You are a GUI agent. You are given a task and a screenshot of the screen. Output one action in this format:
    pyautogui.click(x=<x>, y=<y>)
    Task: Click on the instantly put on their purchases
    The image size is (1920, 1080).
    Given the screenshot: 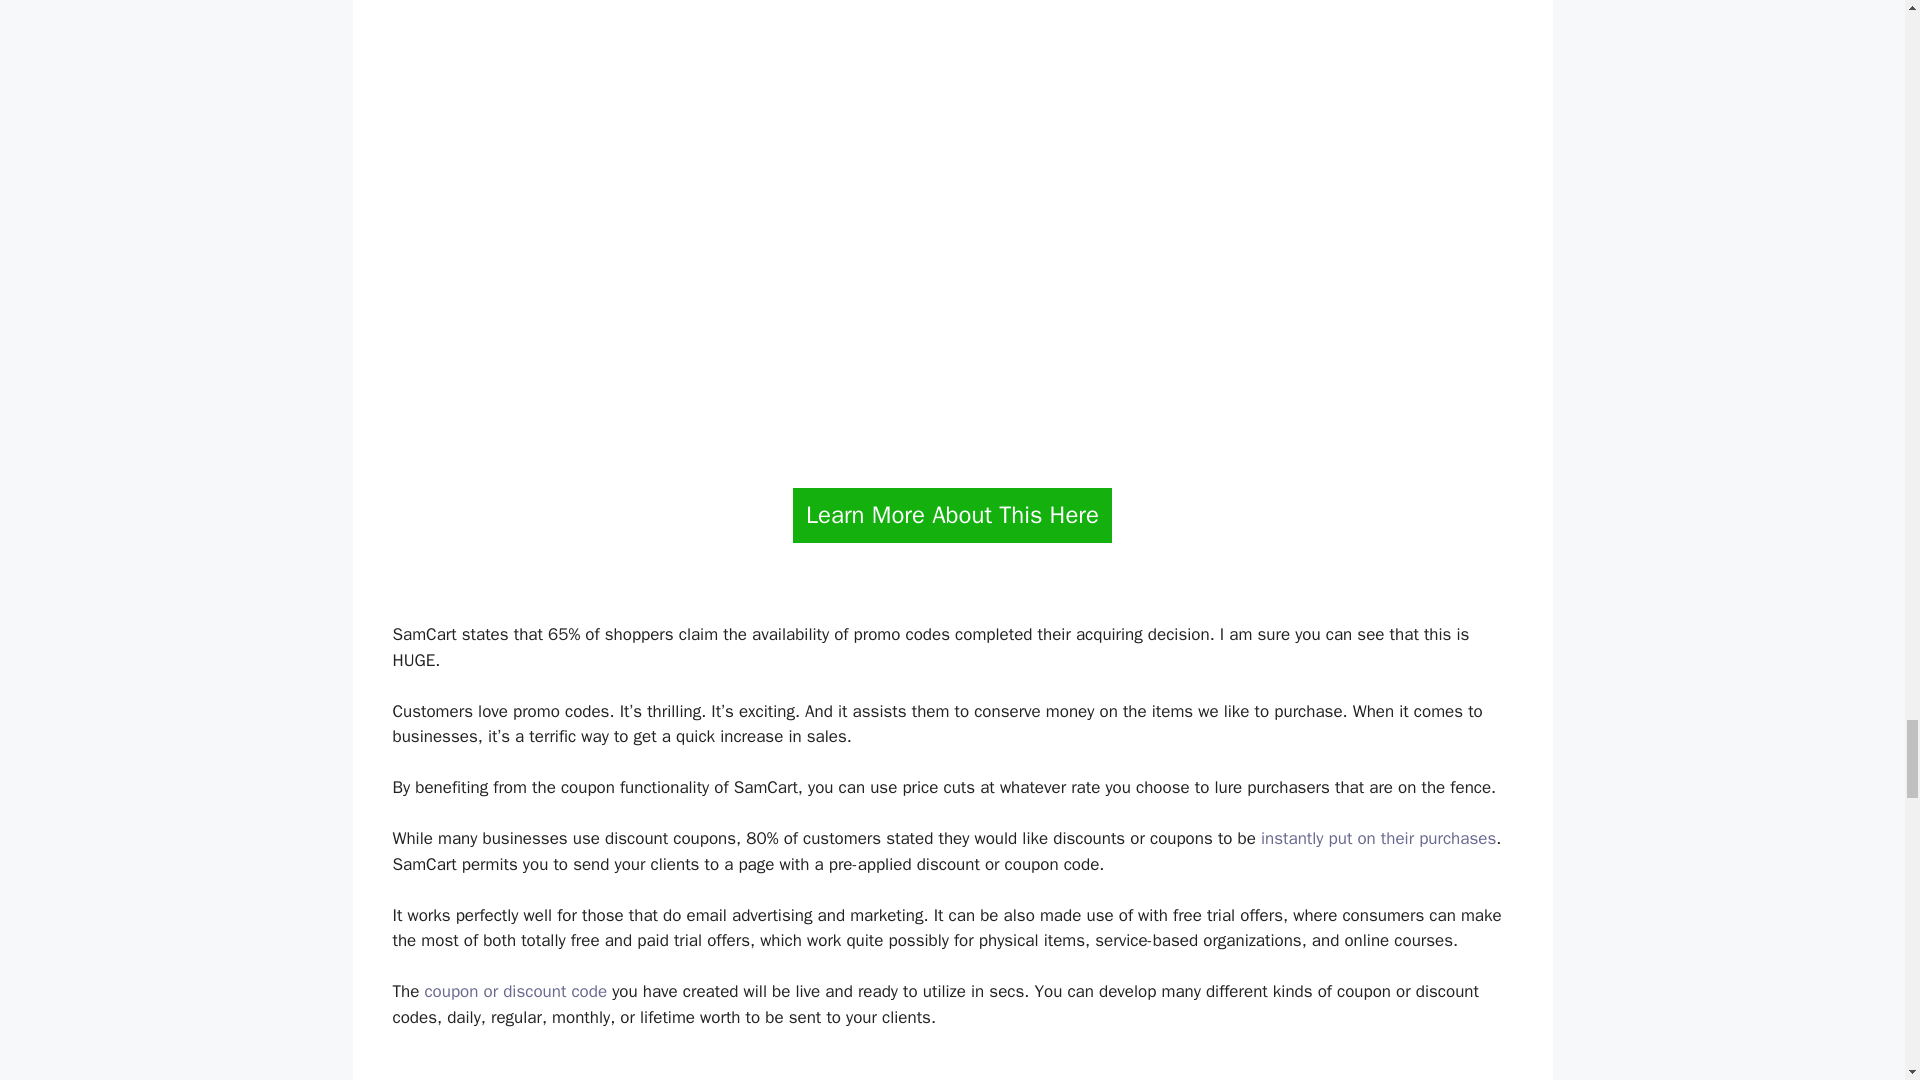 What is the action you would take?
    pyautogui.click(x=1378, y=838)
    